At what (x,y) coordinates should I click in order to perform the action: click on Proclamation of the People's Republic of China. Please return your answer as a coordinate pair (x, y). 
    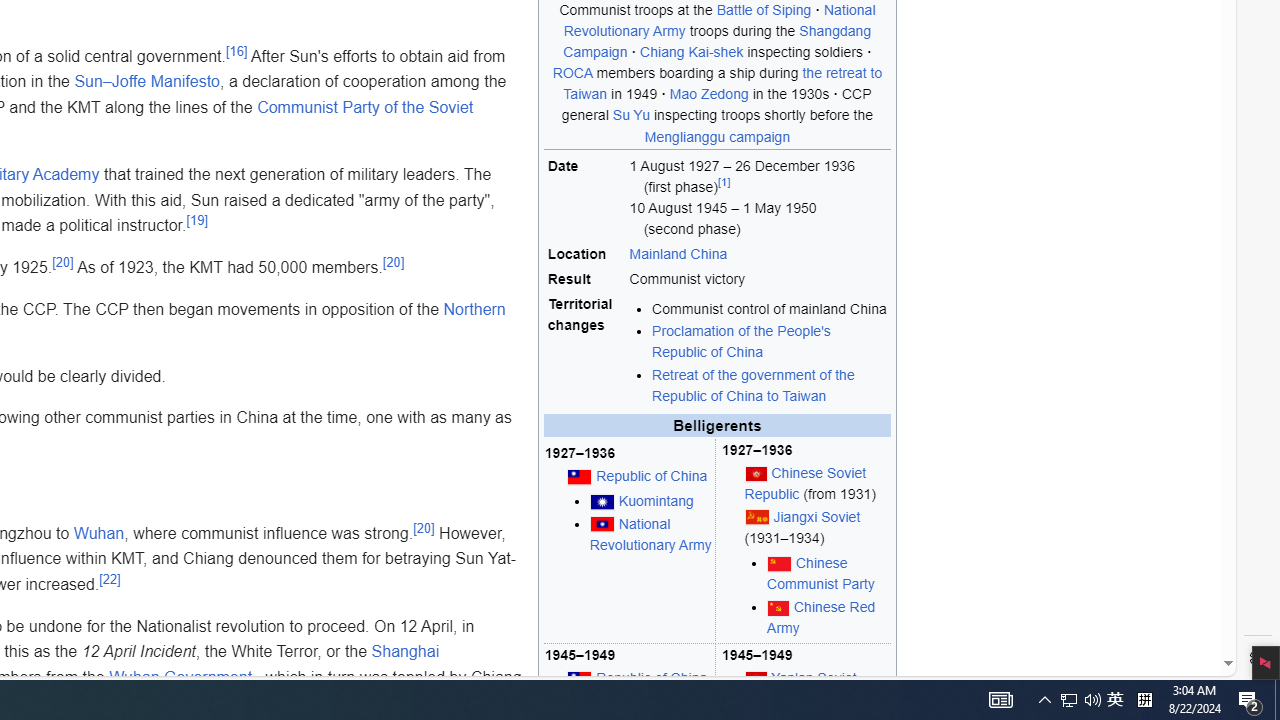
    Looking at the image, I should click on (740, 342).